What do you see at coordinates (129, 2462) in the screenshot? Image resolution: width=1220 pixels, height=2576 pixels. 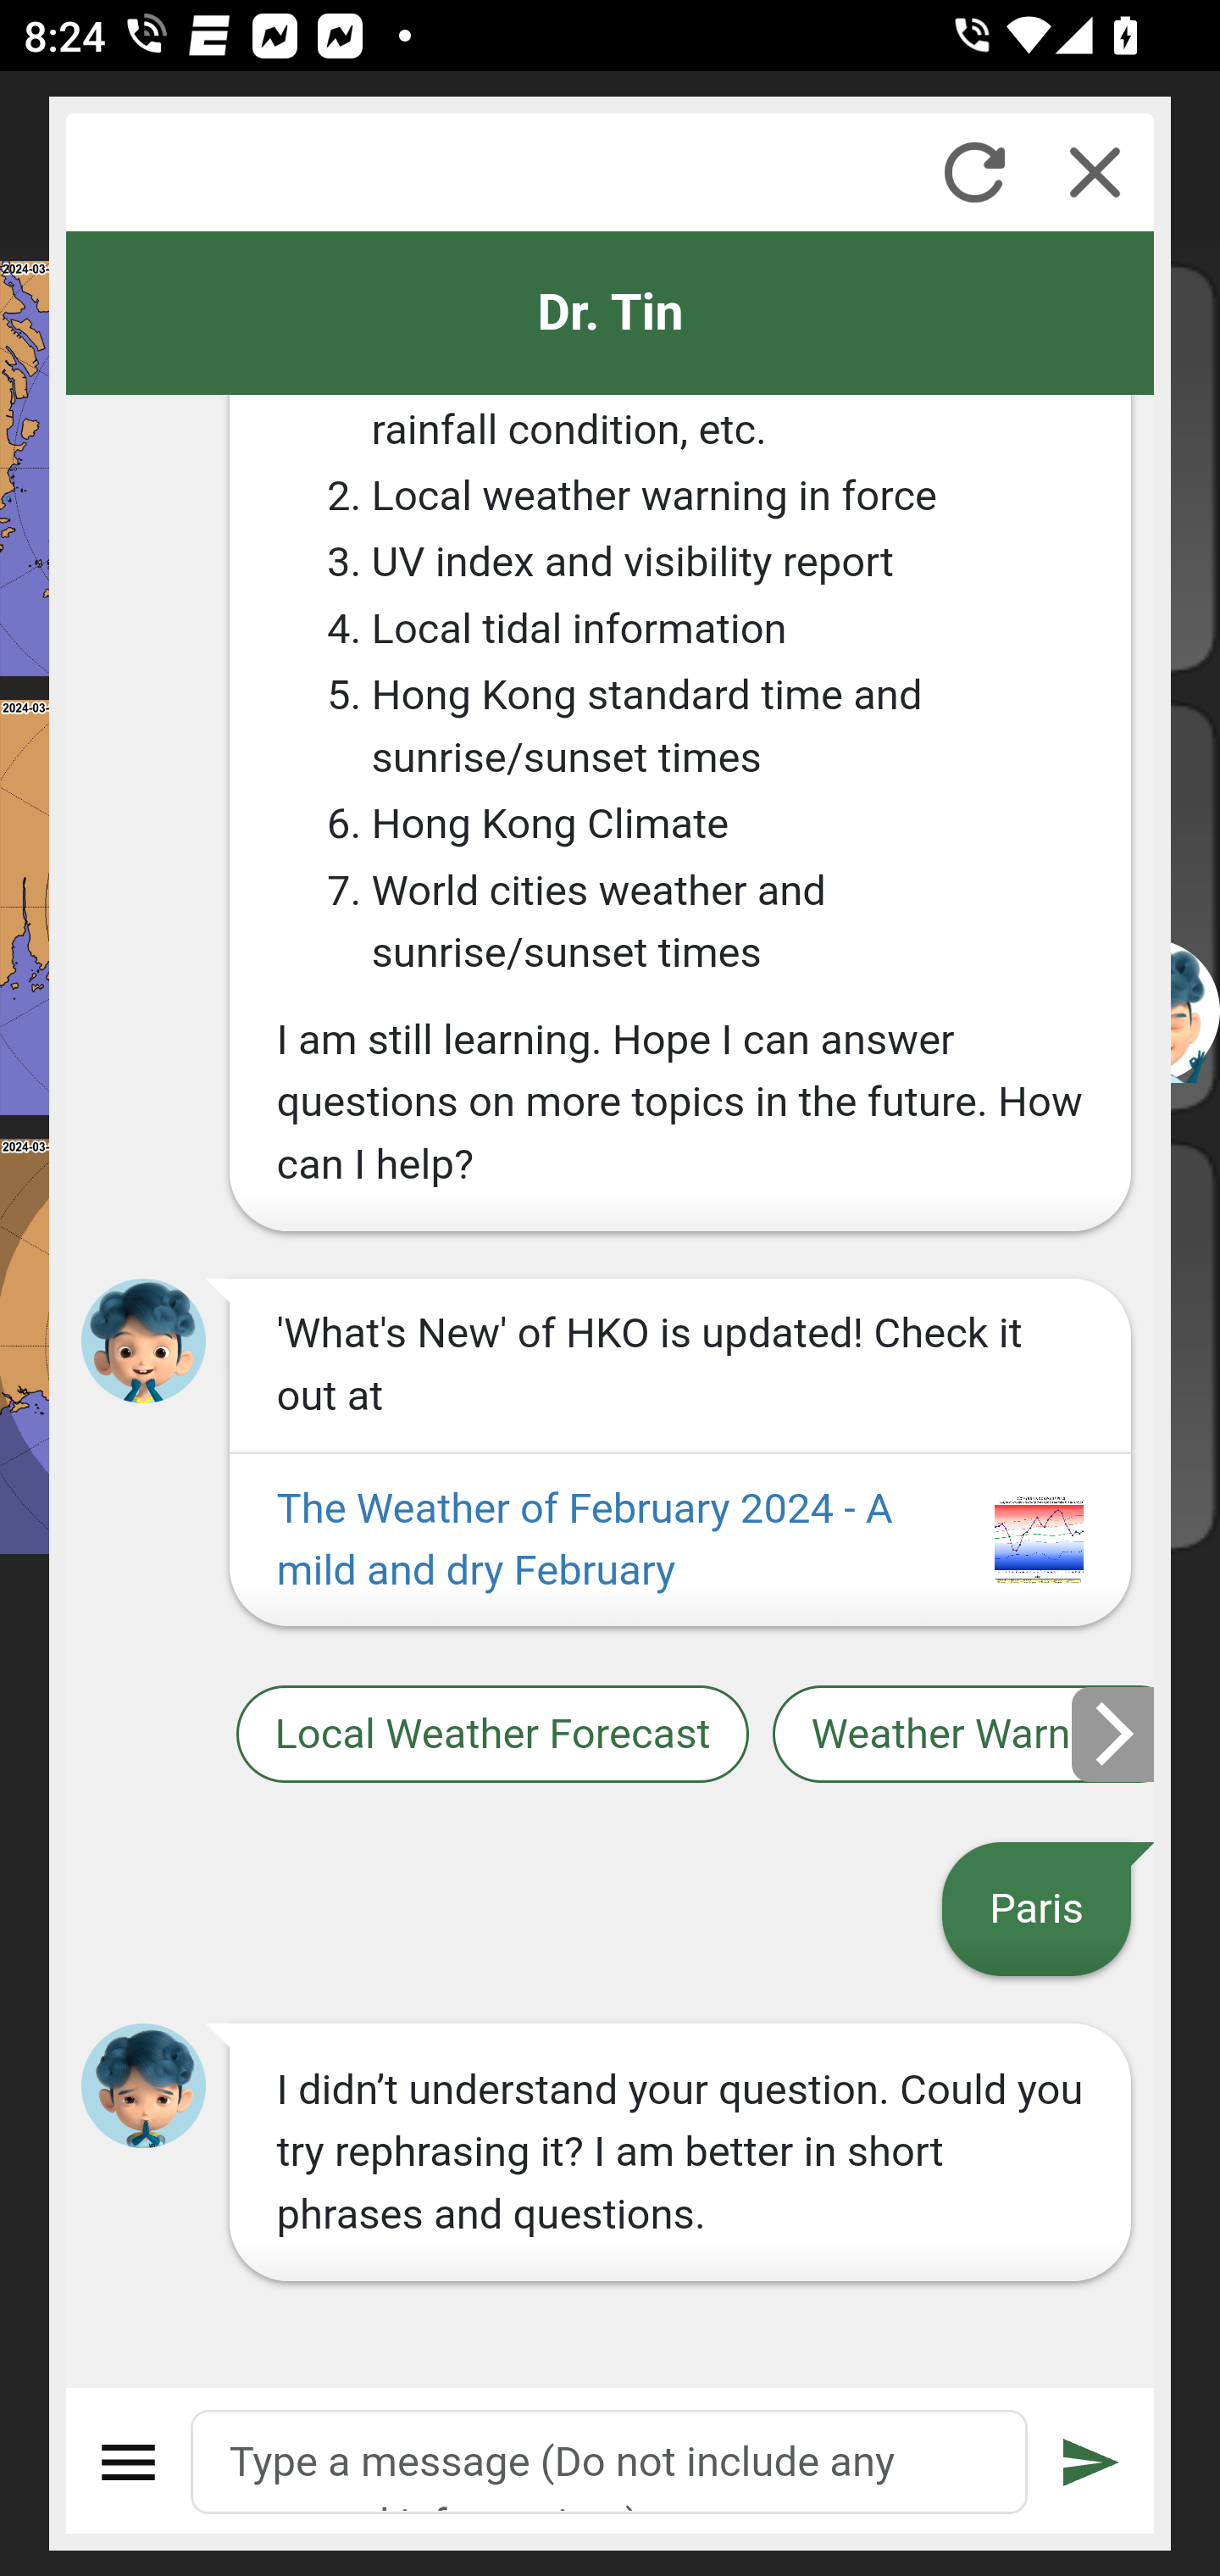 I see `Menu` at bounding box center [129, 2462].